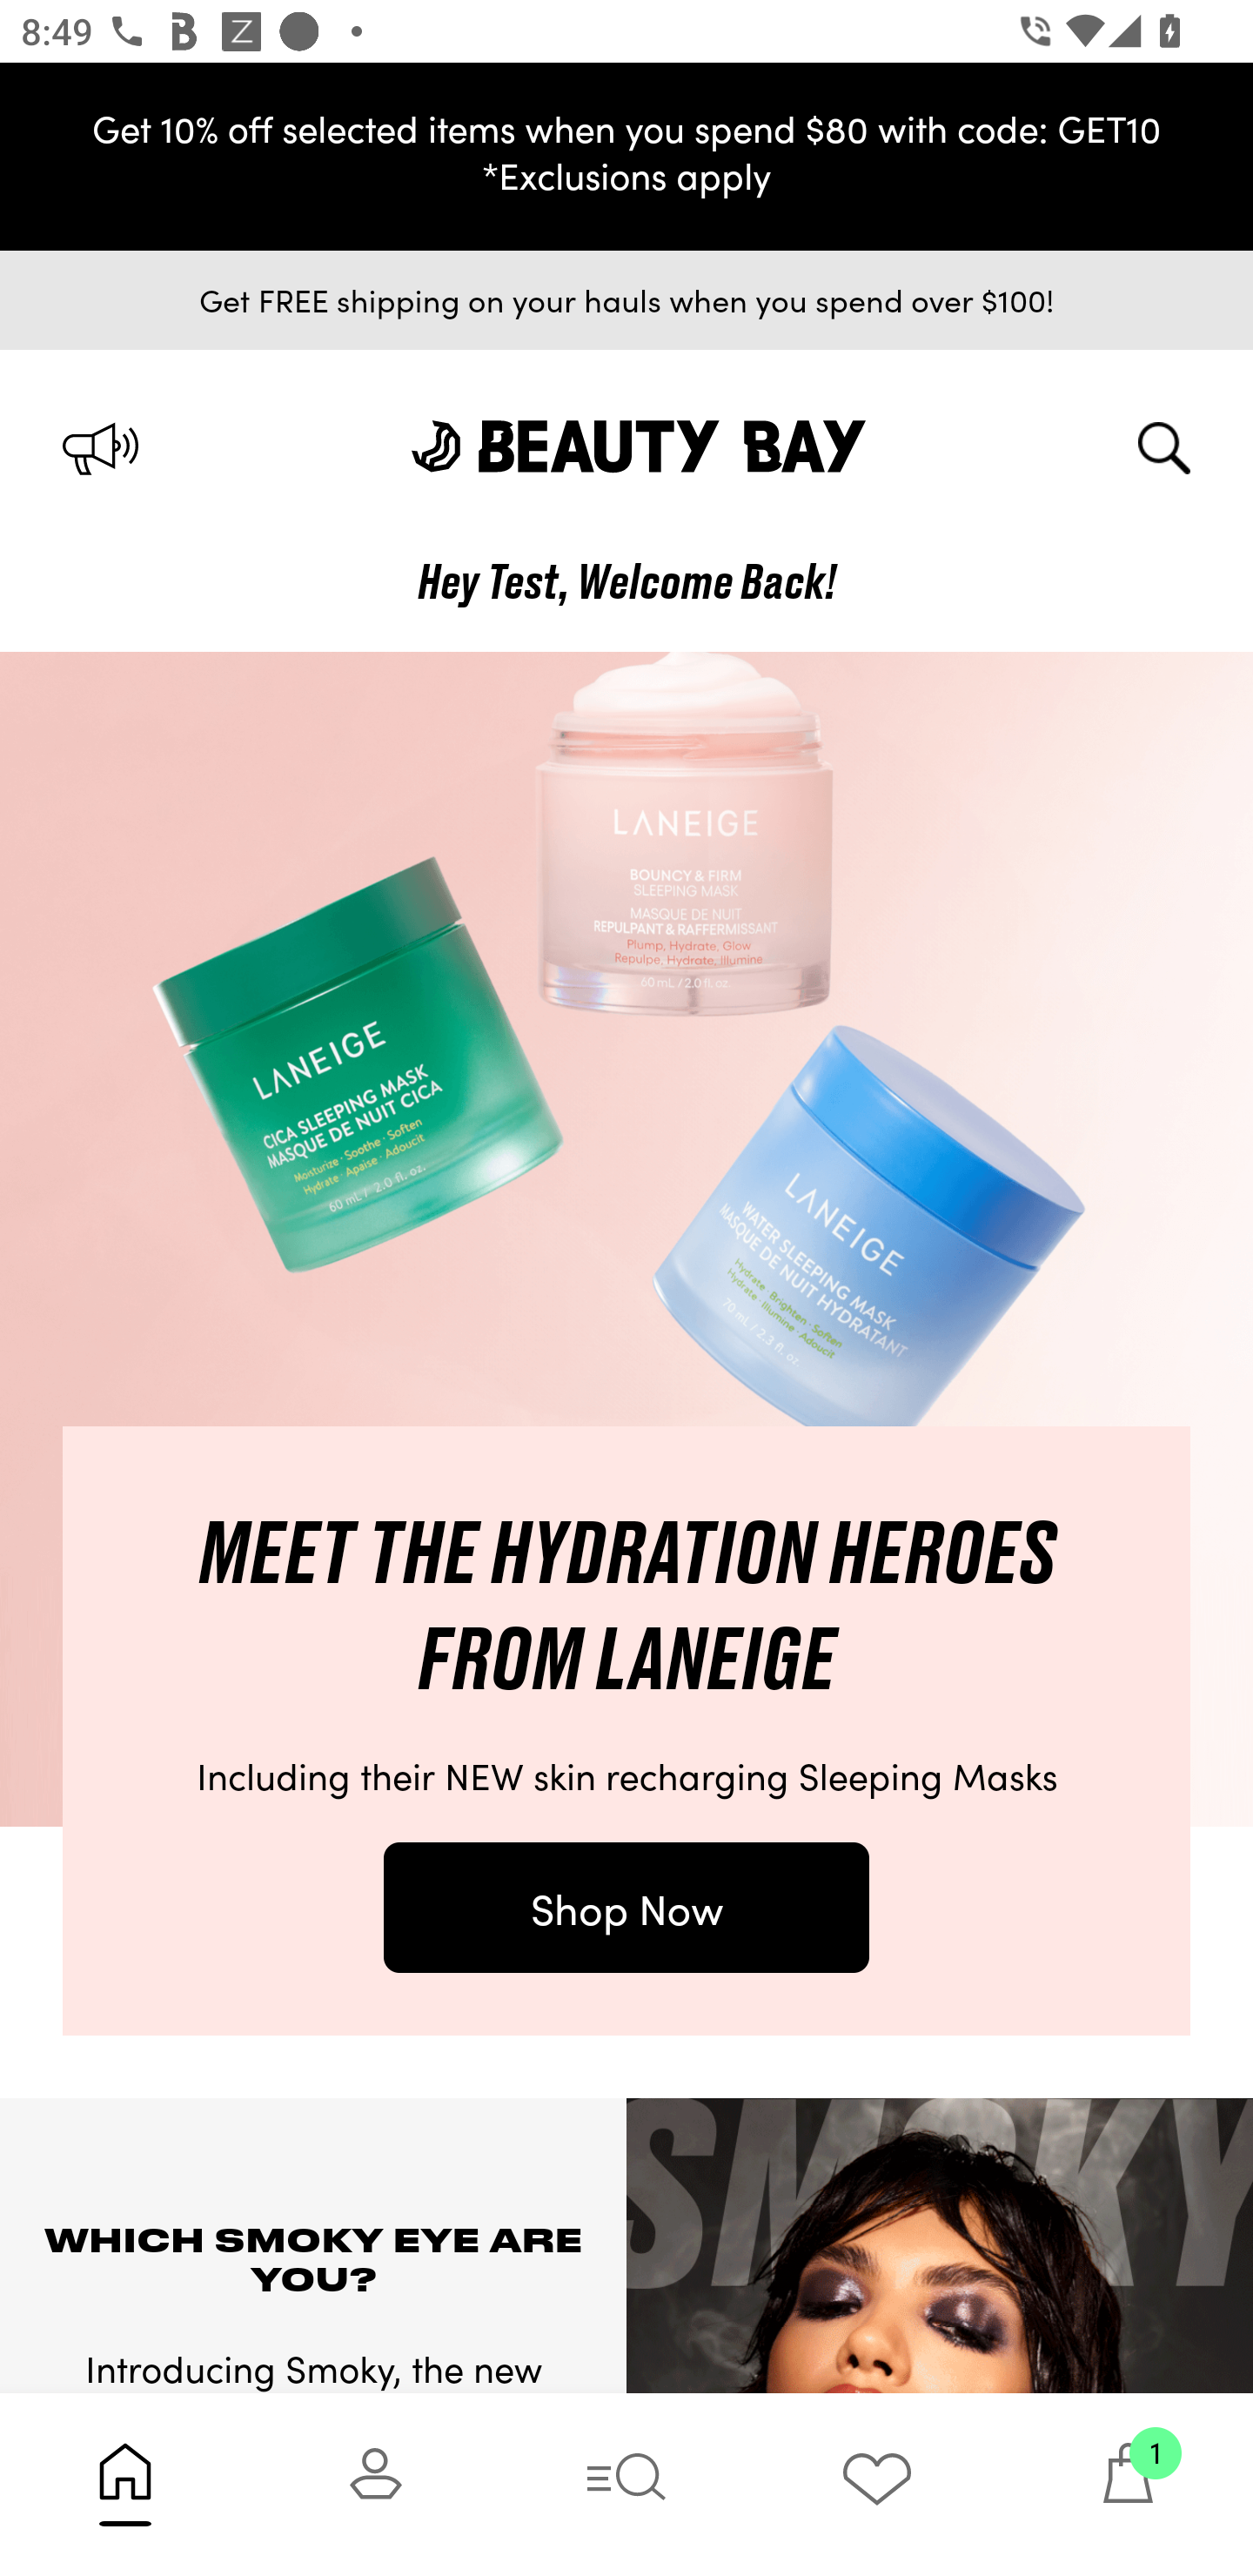 Image resolution: width=1253 pixels, height=2576 pixels. What do you see at coordinates (1128, 2484) in the screenshot?
I see `1` at bounding box center [1128, 2484].